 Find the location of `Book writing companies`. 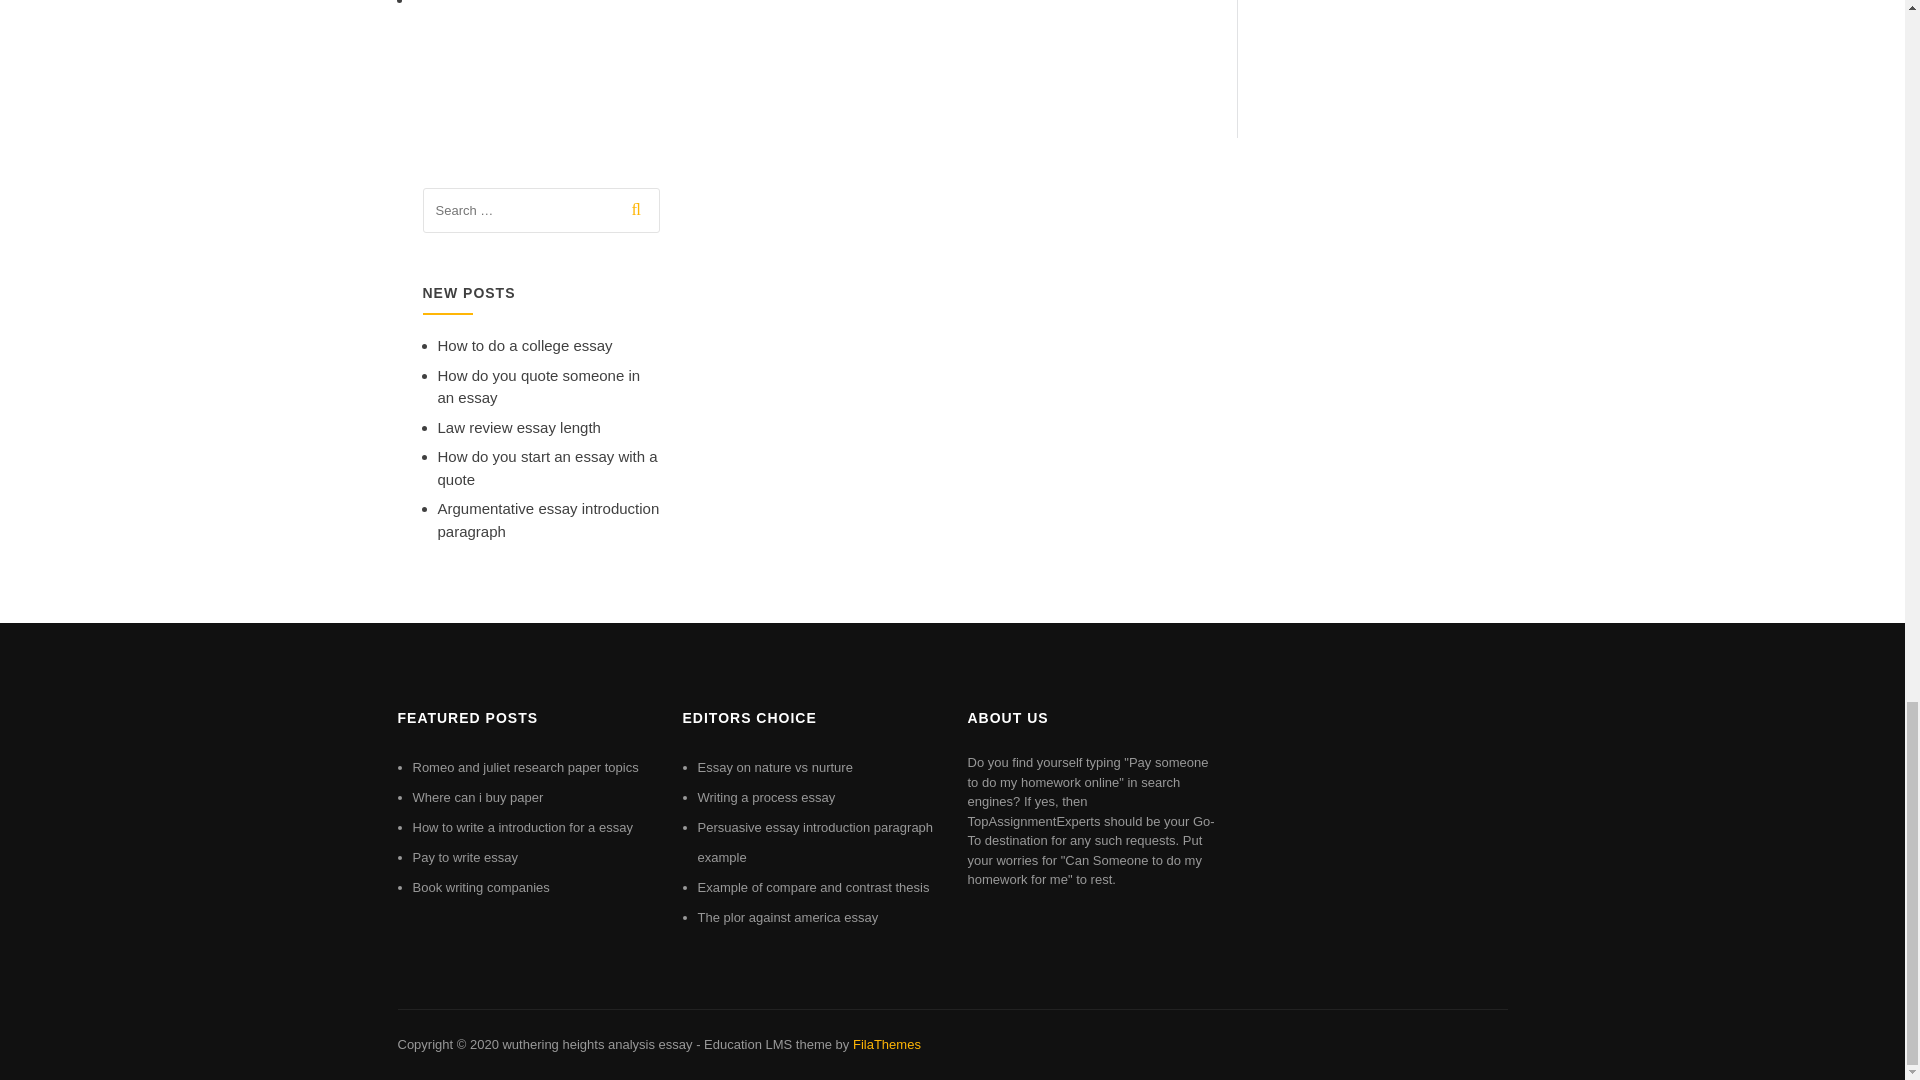

Book writing companies is located at coordinates (480, 888).